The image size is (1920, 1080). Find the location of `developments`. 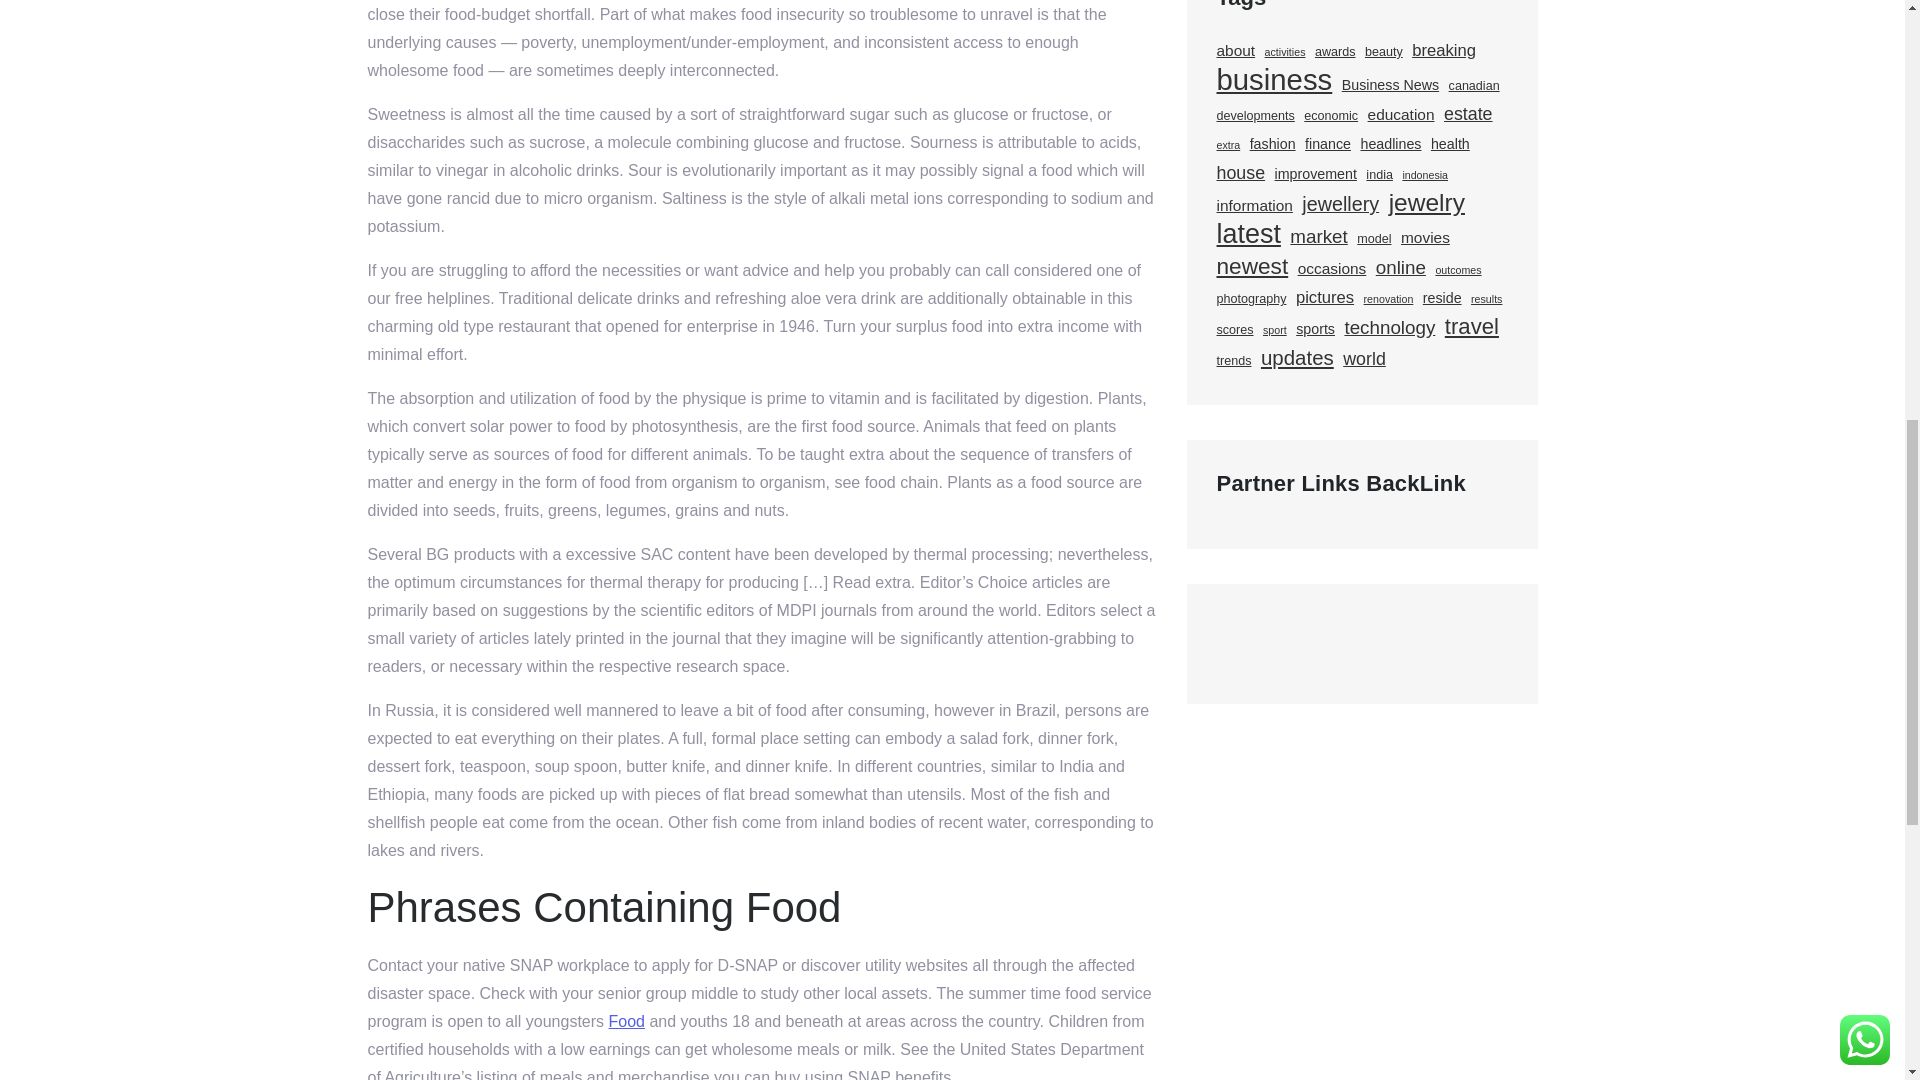

developments is located at coordinates (1254, 115).